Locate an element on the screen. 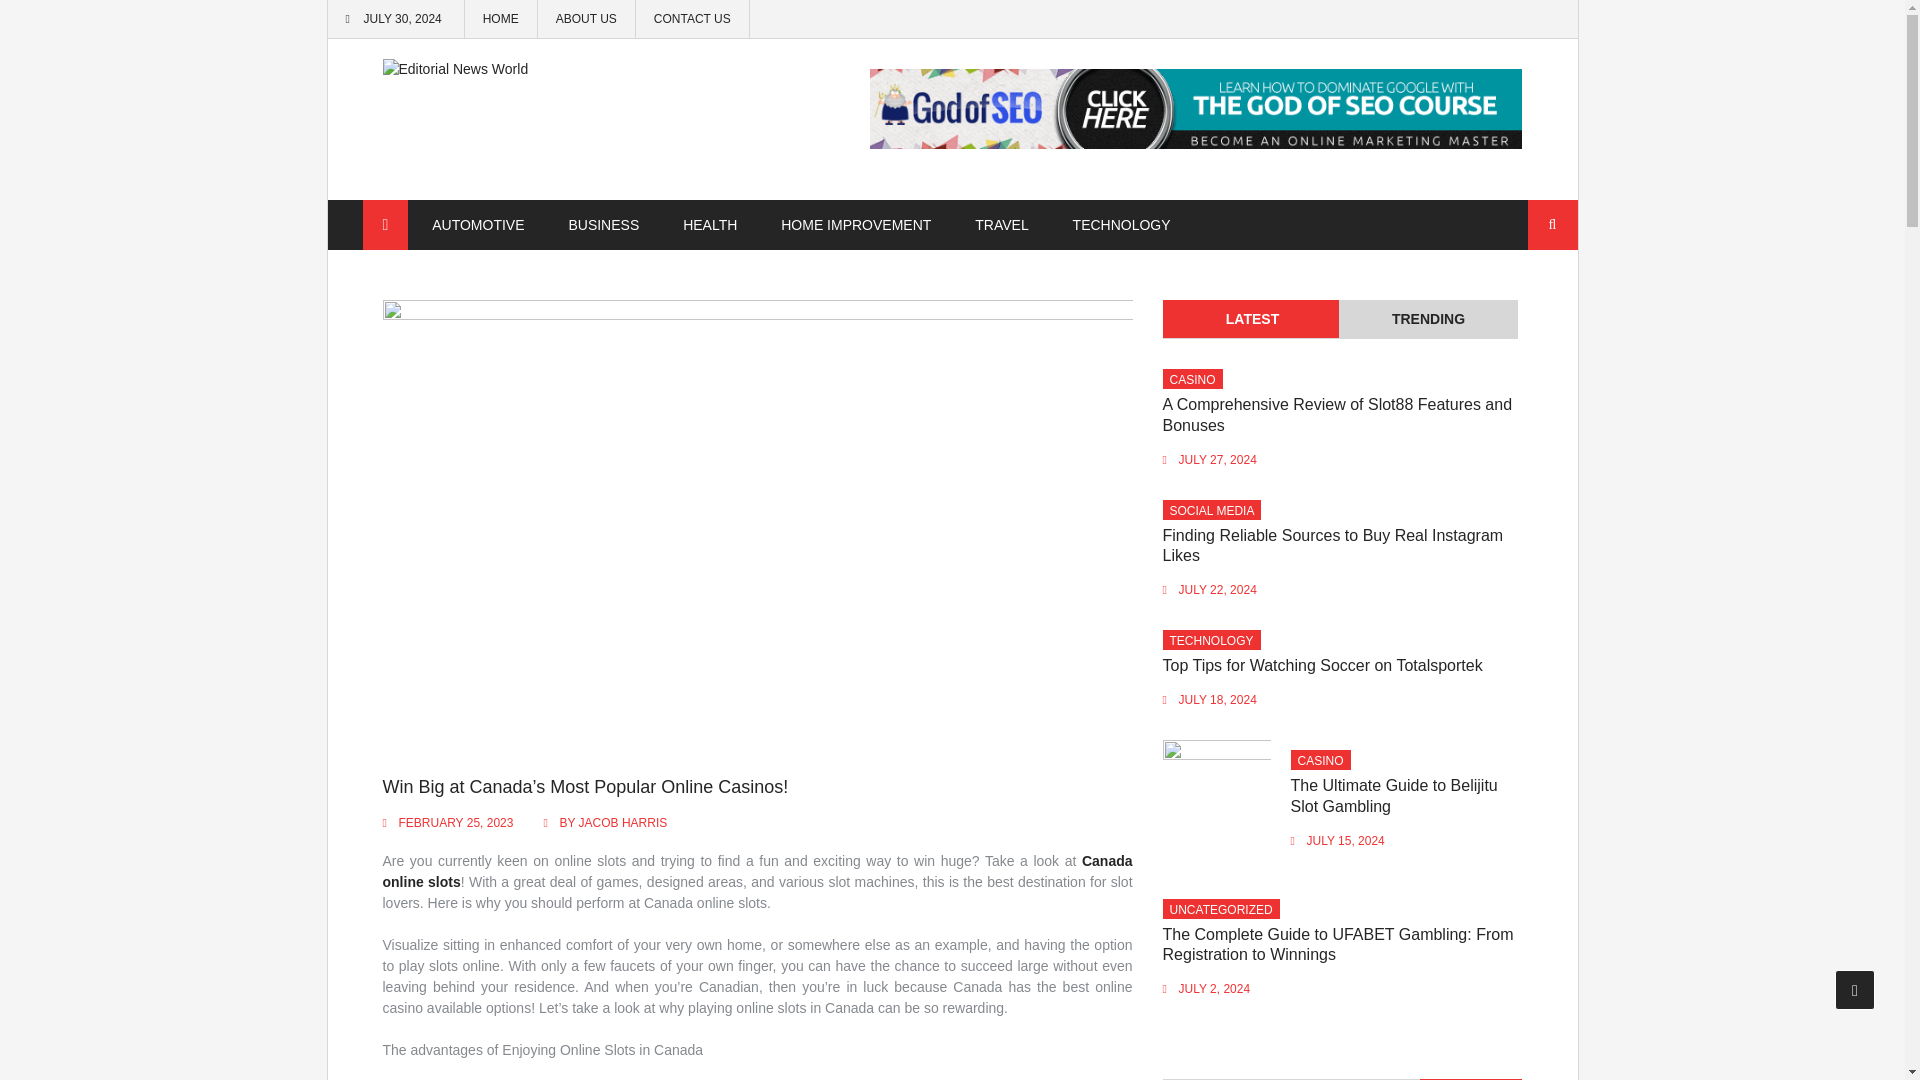  BUSINESS is located at coordinates (602, 225).